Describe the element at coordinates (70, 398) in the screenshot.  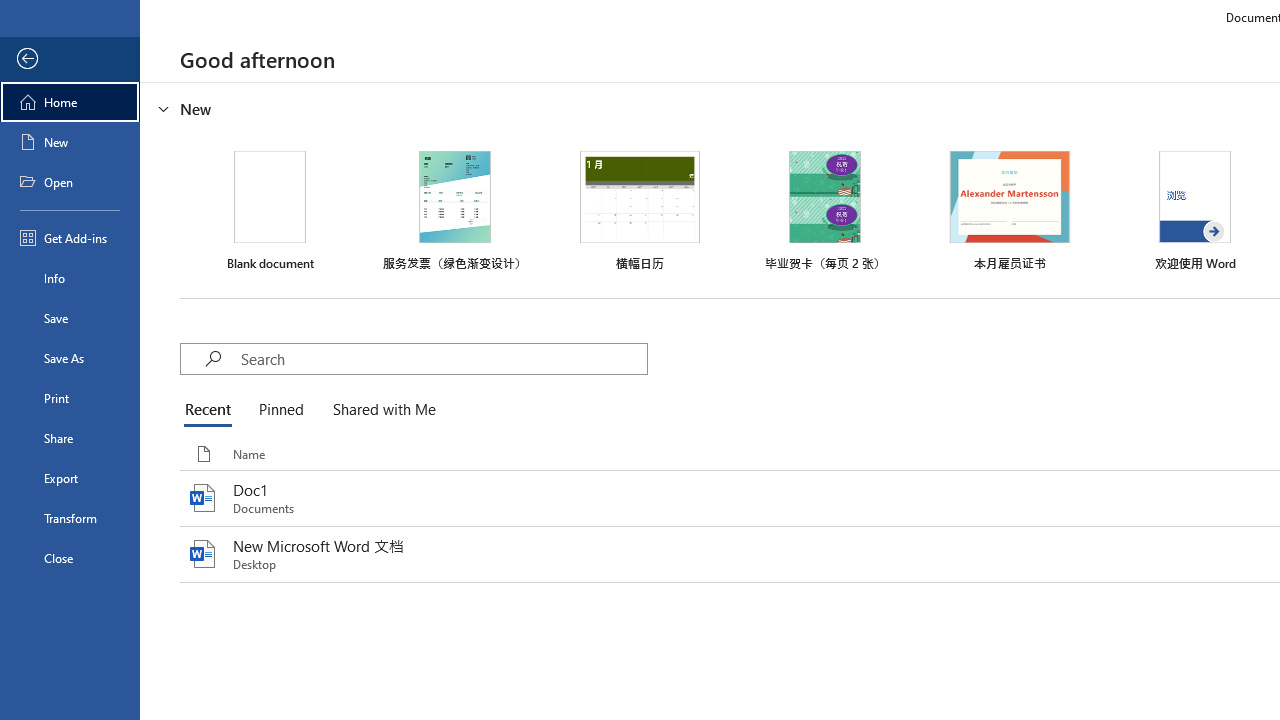
I see `Print` at that location.